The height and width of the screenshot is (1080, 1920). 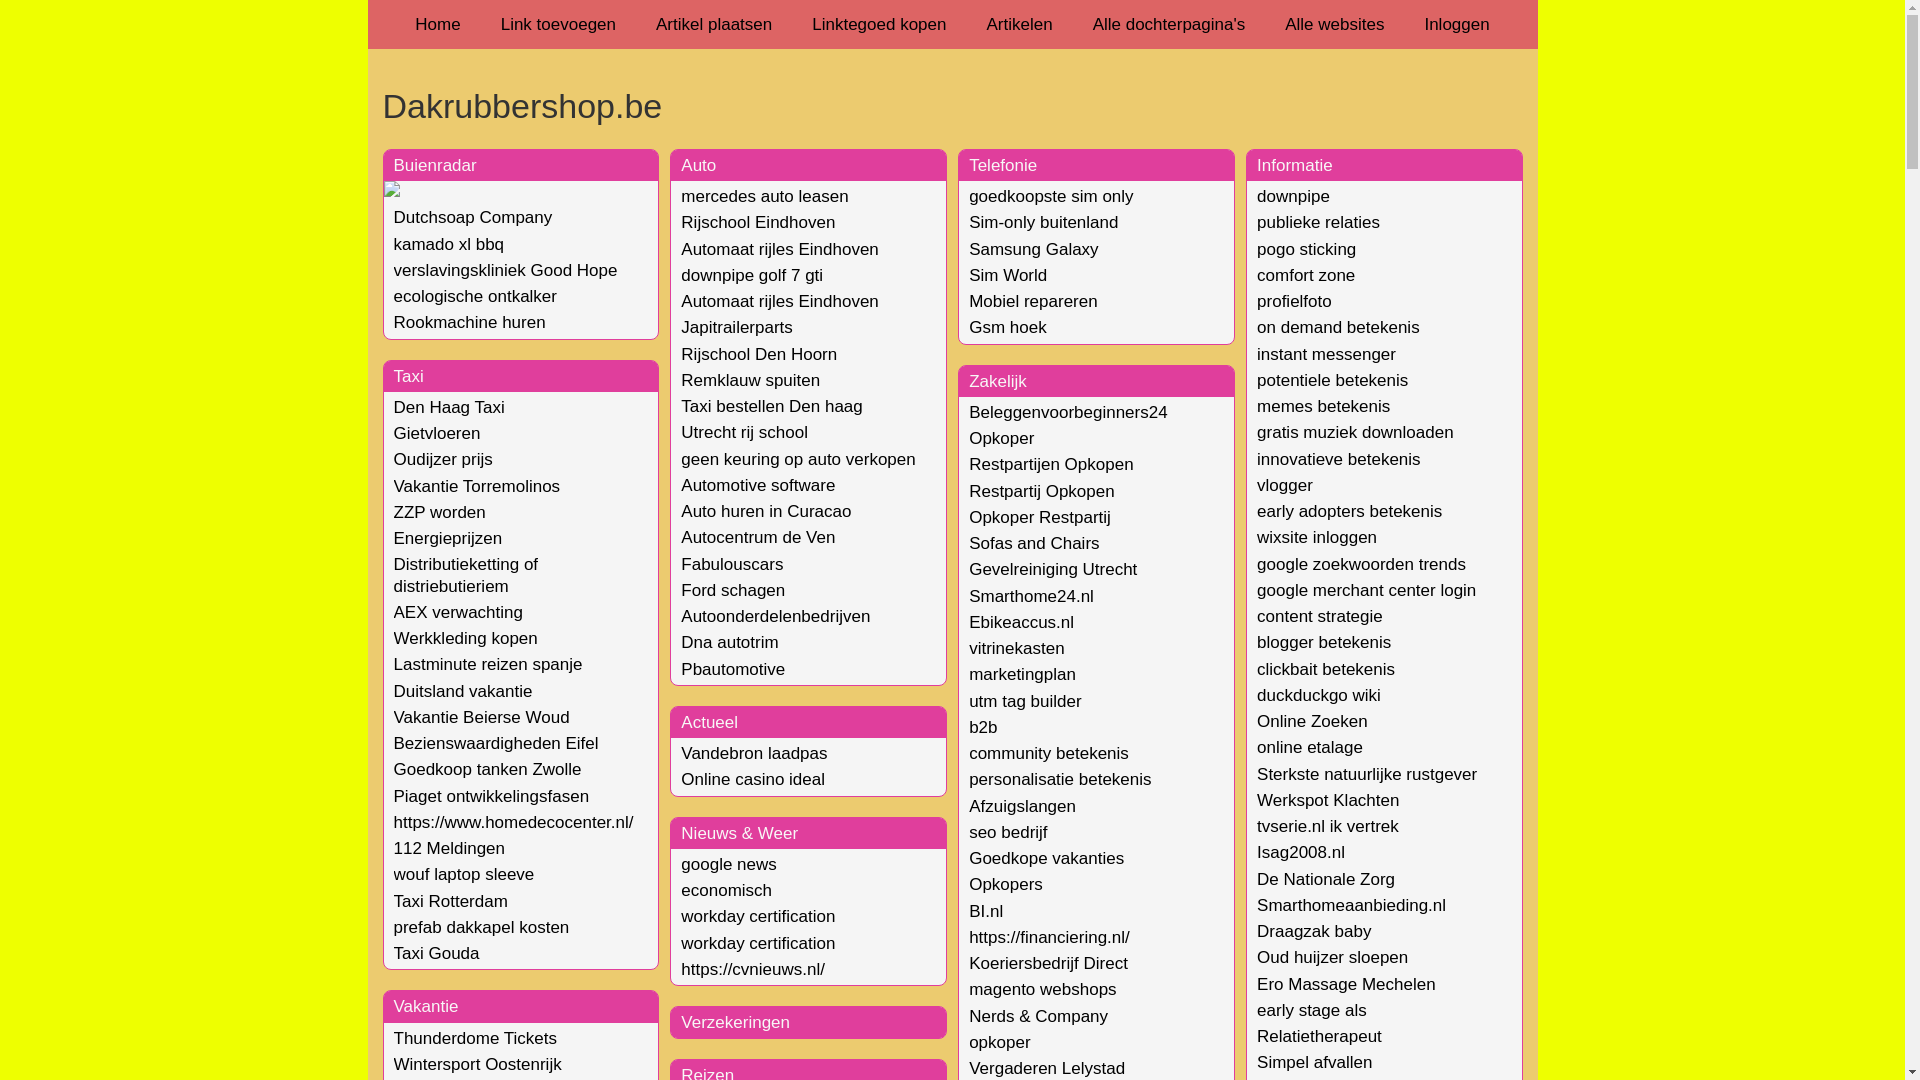 What do you see at coordinates (710, 722) in the screenshot?
I see `Actueel` at bounding box center [710, 722].